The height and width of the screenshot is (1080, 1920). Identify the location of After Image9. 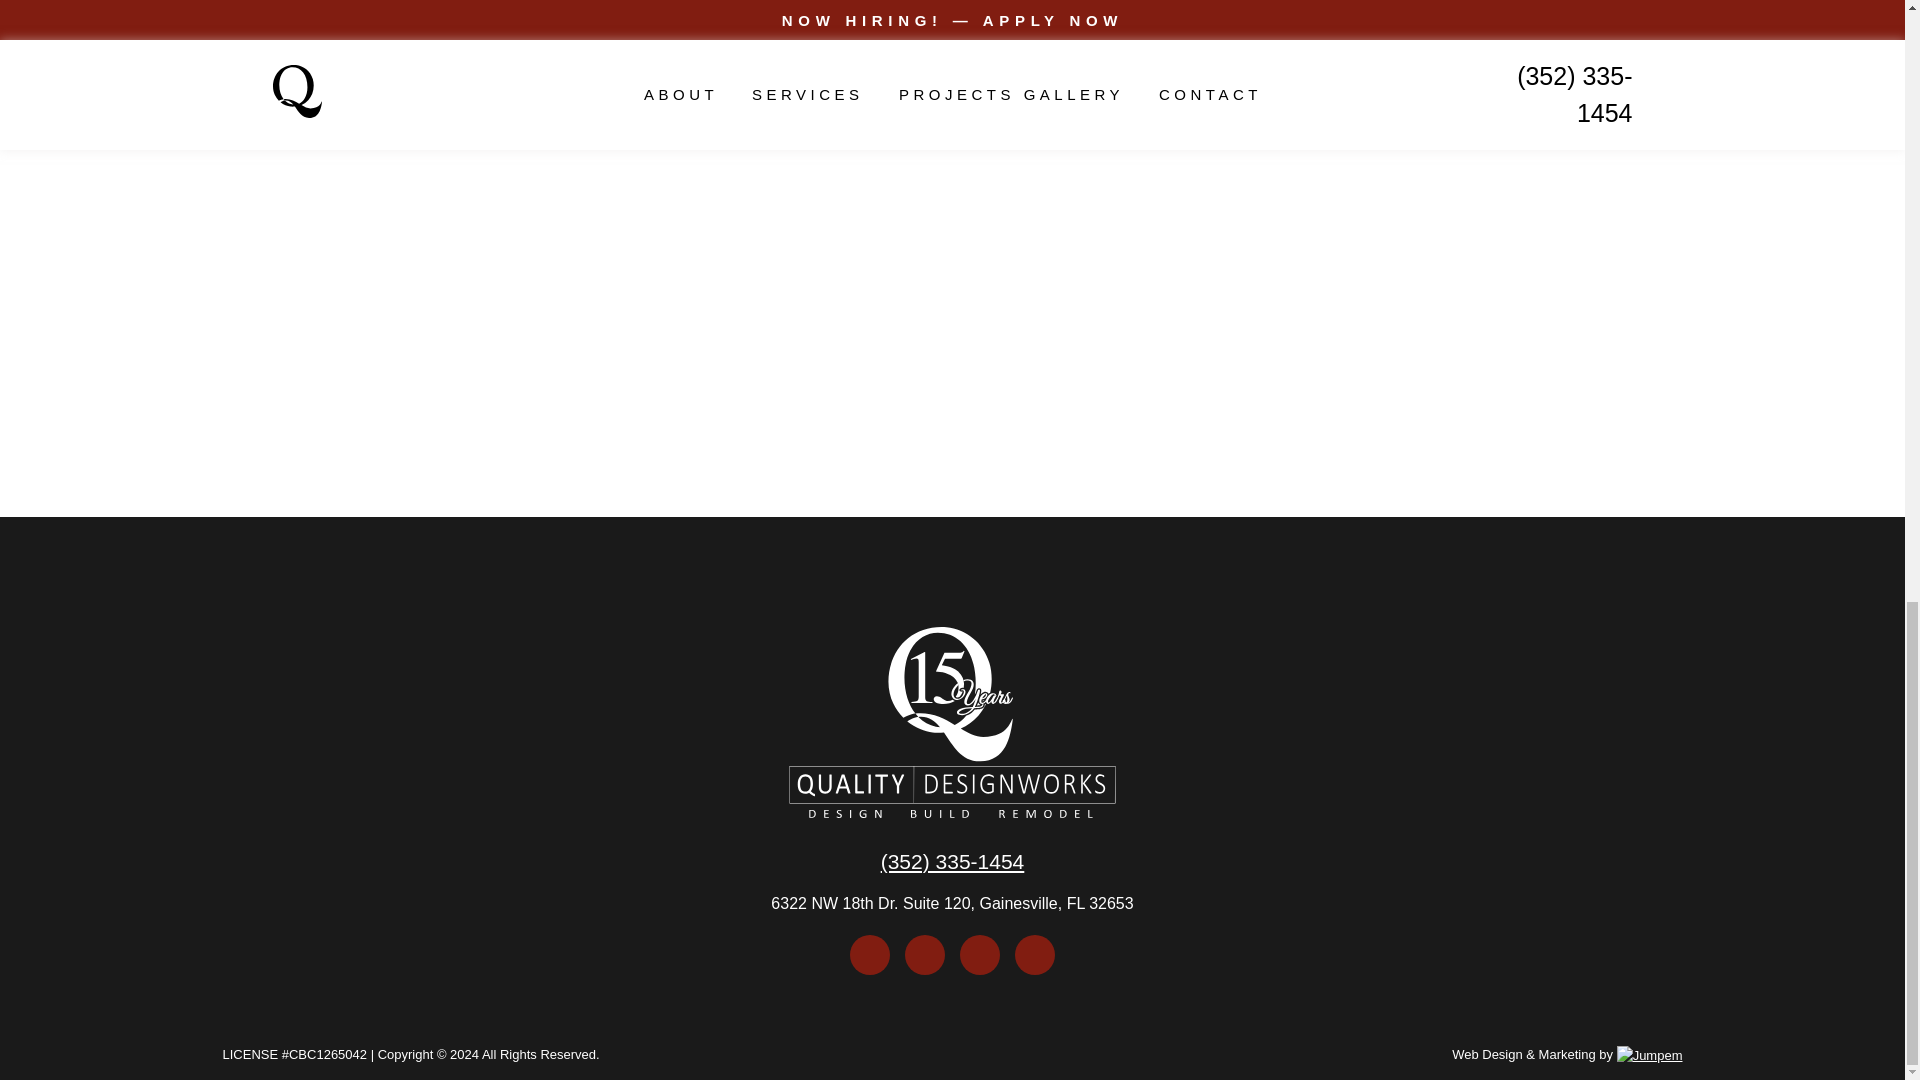
(1547, 391).